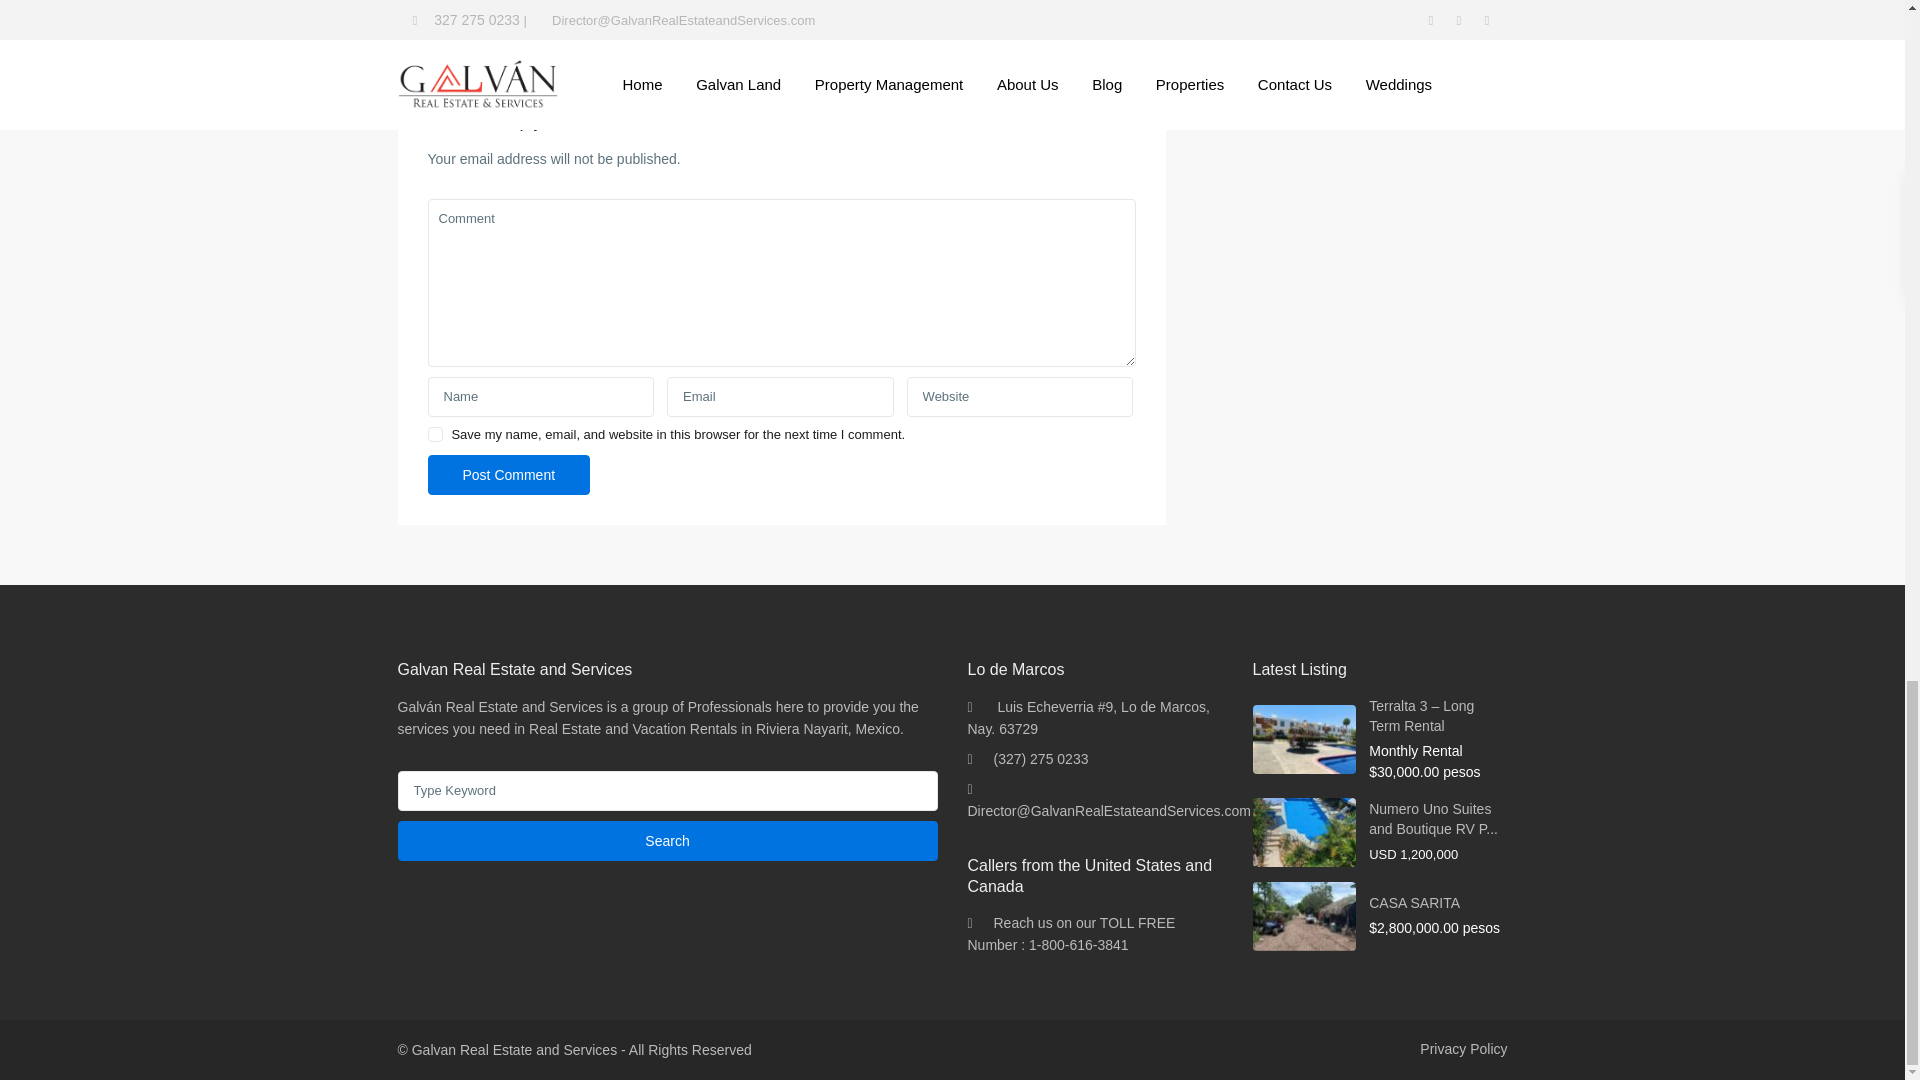 This screenshot has height=1080, width=1920. I want to click on yes, so click(436, 434).